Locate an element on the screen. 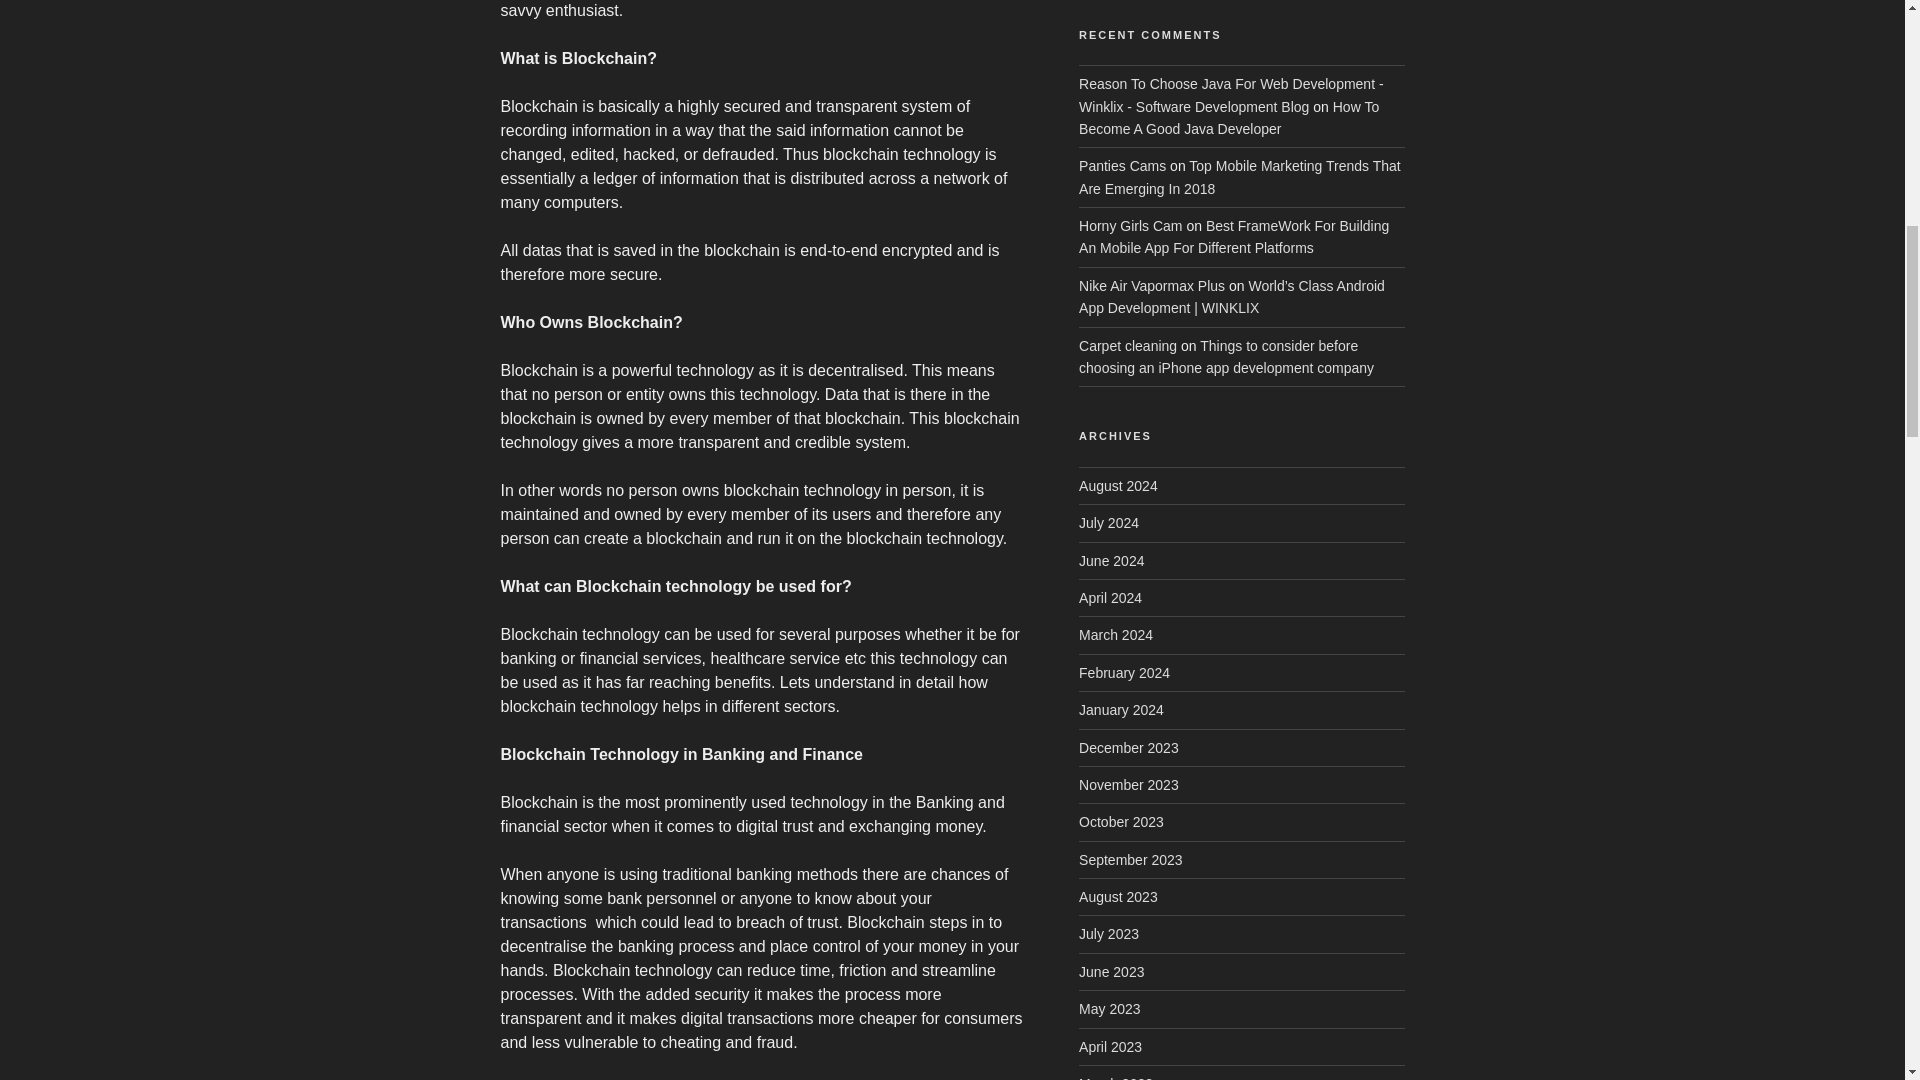 The image size is (1920, 1080). April 2024 is located at coordinates (1110, 597).